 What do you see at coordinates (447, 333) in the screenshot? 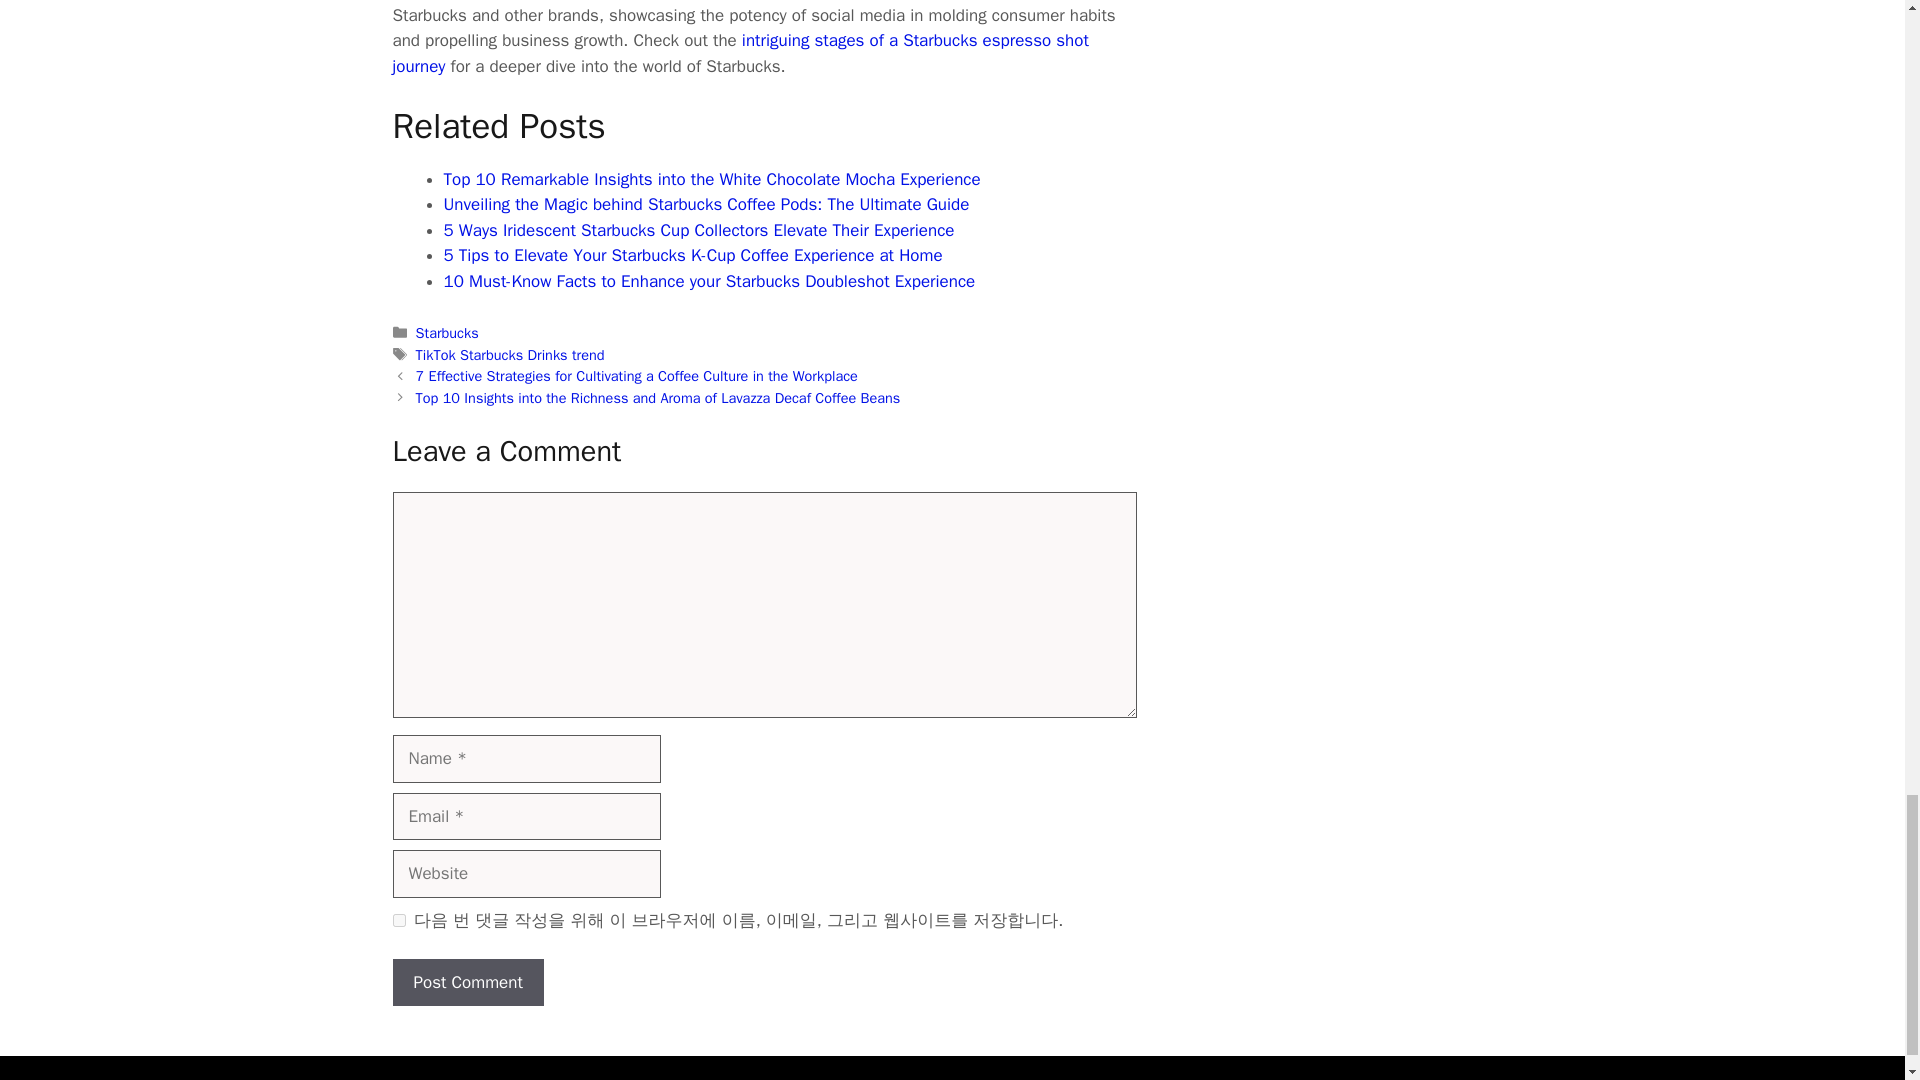
I see `Starbucks` at bounding box center [447, 333].